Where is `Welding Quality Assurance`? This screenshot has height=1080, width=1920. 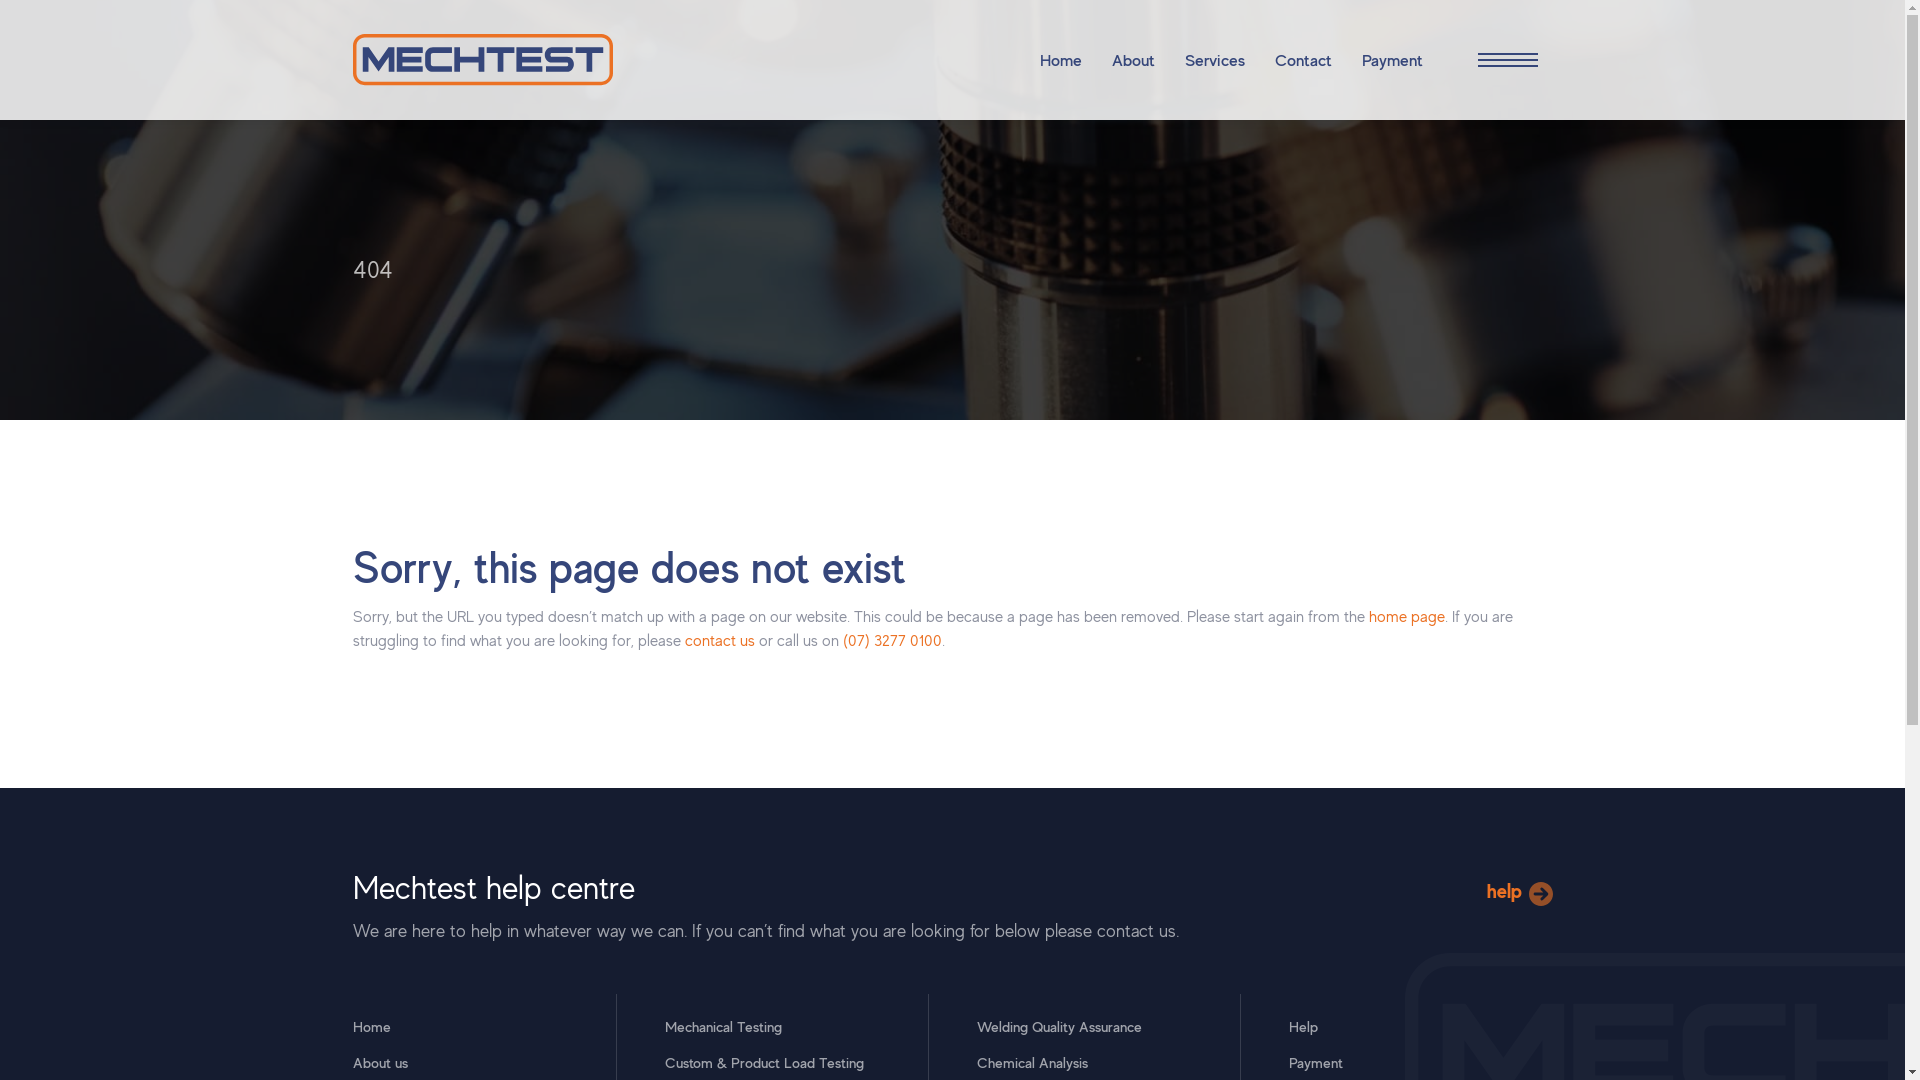 Welding Quality Assurance is located at coordinates (1058, 1026).